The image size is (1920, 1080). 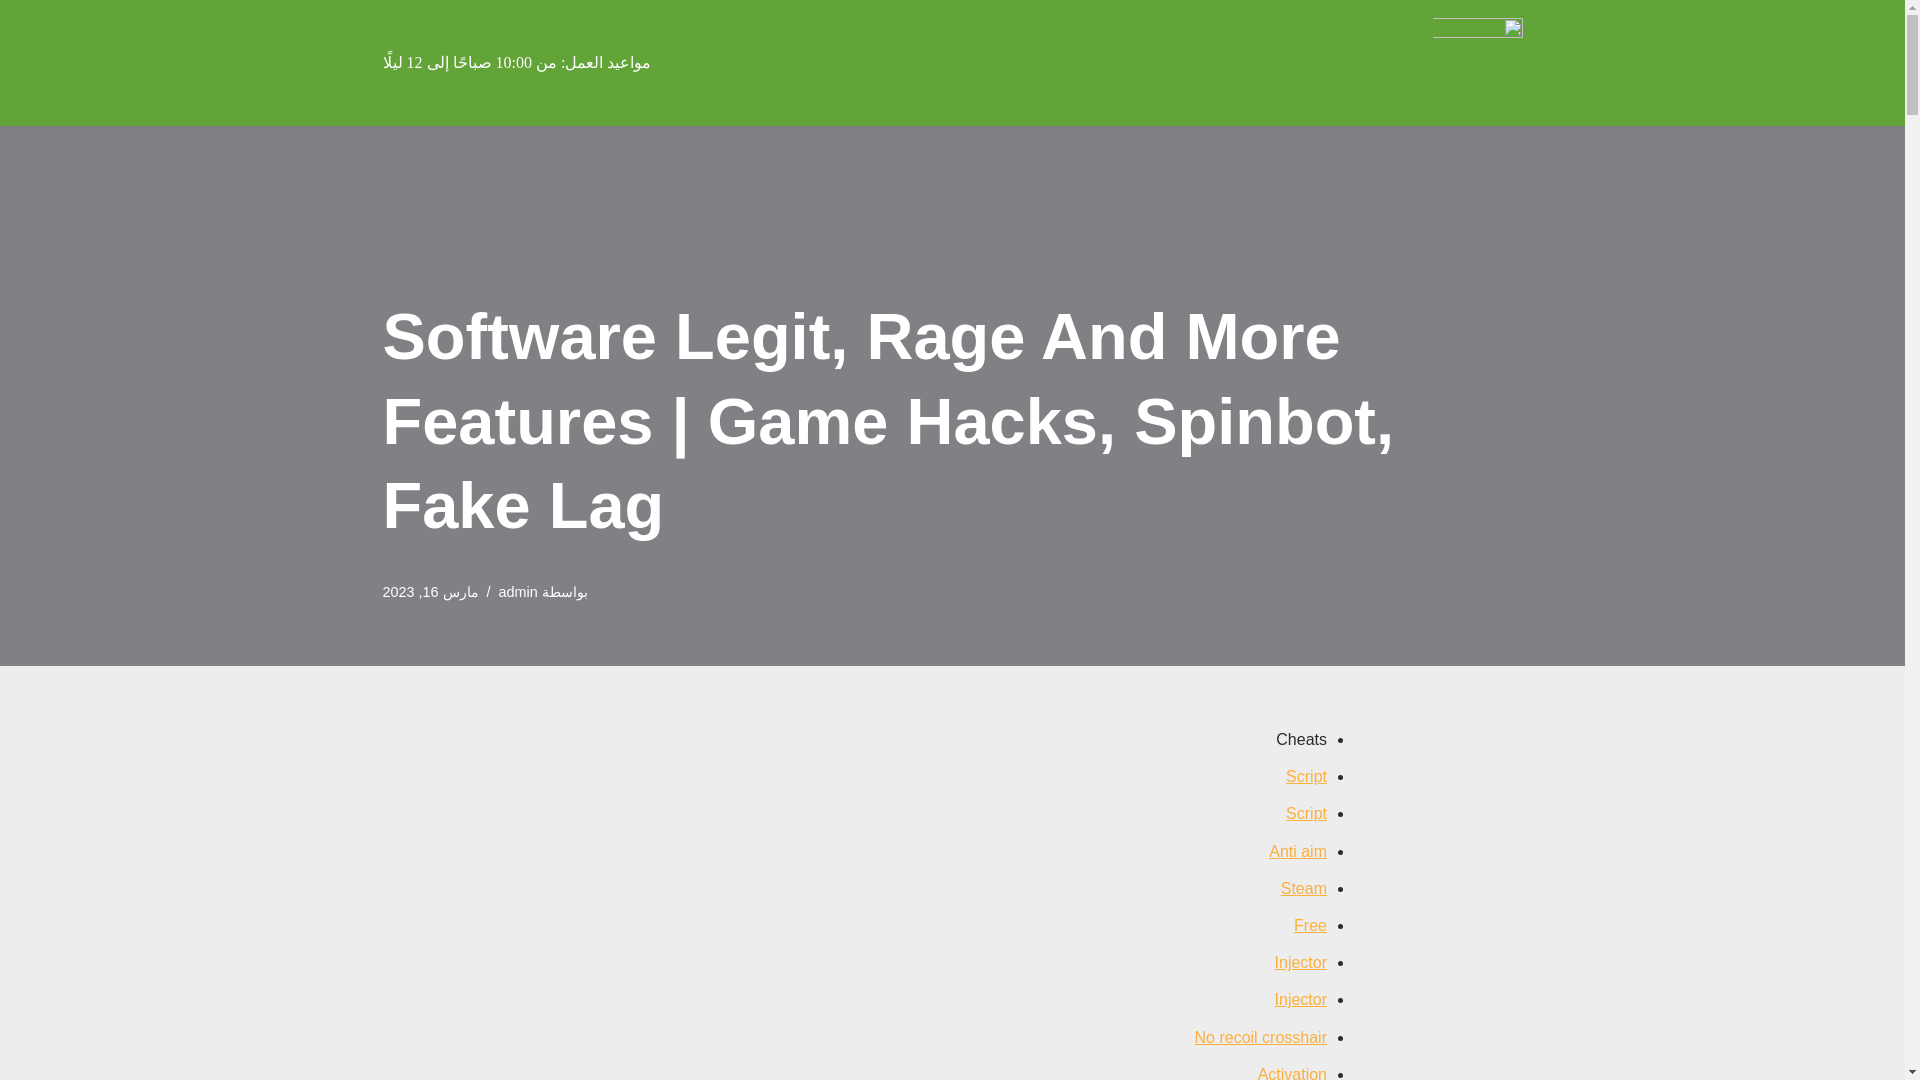 What do you see at coordinates (1306, 776) in the screenshot?
I see `Script` at bounding box center [1306, 776].